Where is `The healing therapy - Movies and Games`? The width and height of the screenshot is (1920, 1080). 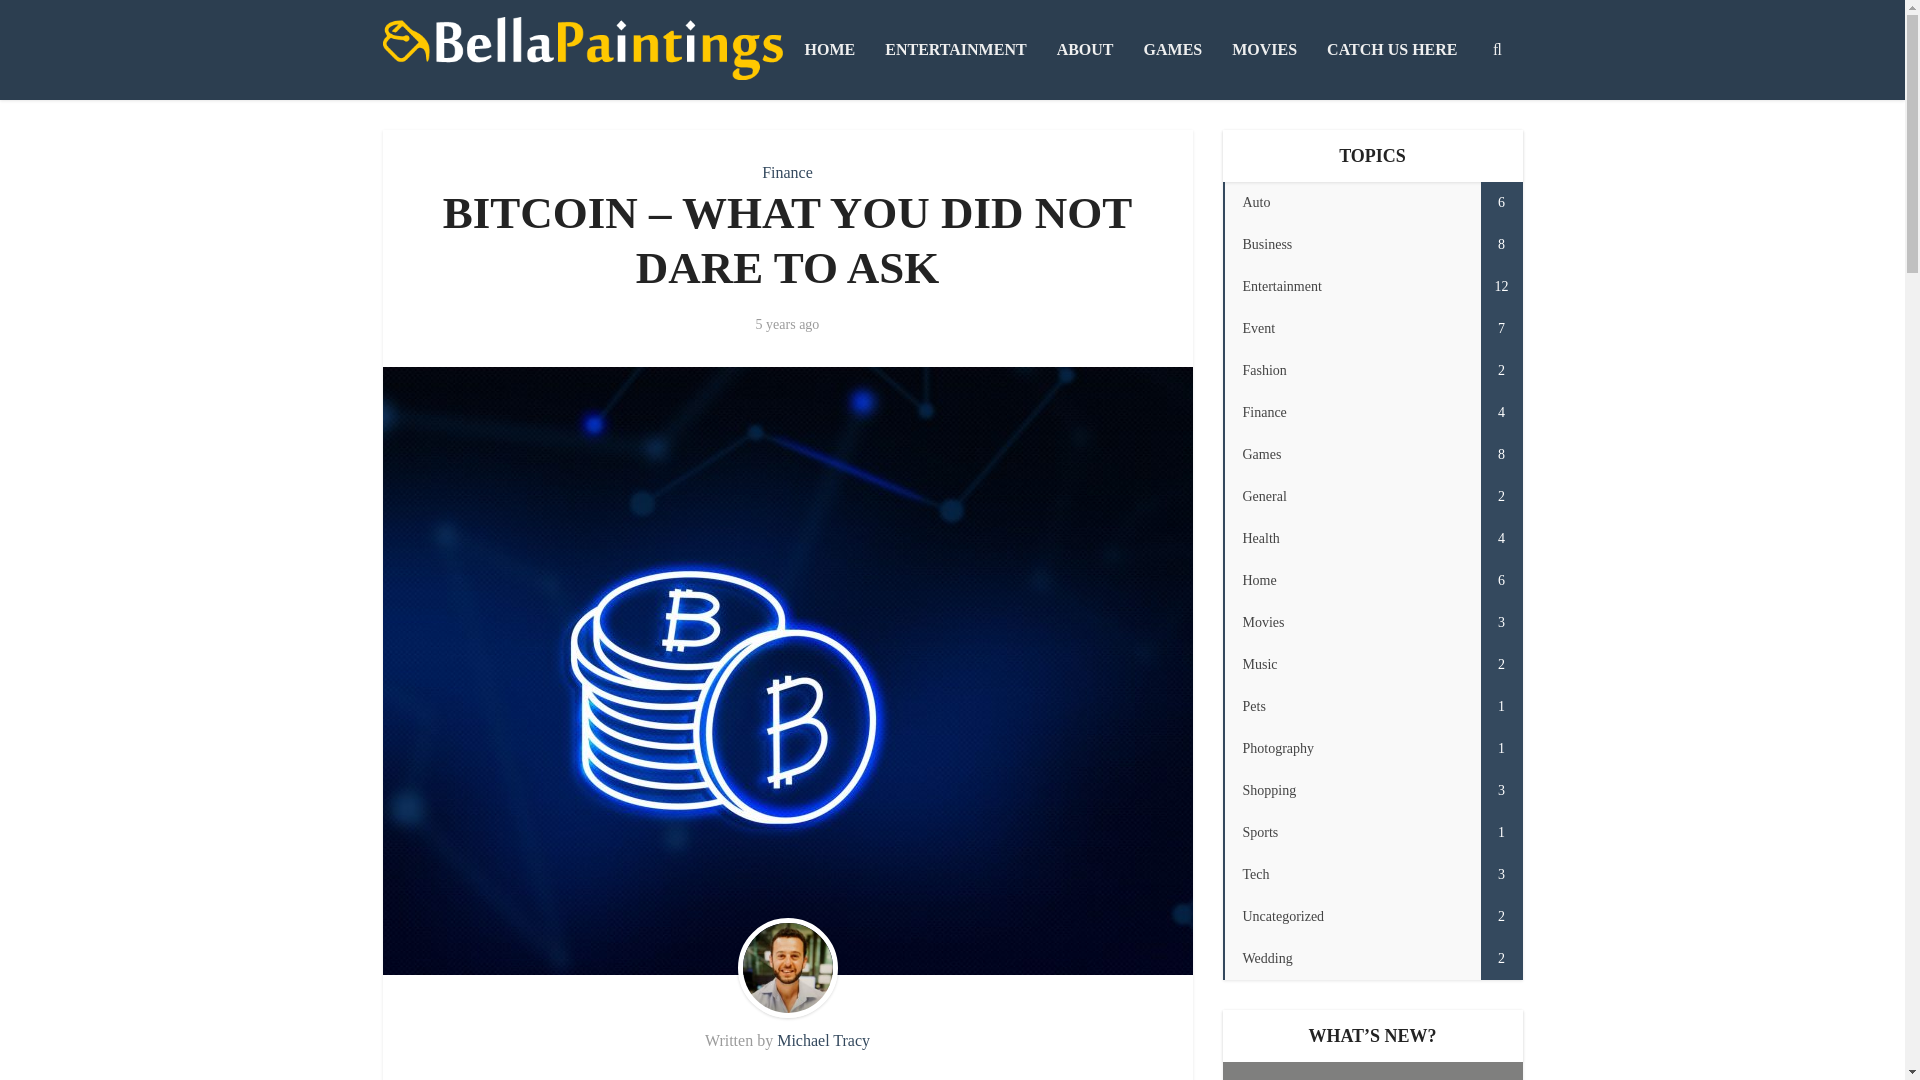
The healing therapy - Movies and Games is located at coordinates (1264, 50).